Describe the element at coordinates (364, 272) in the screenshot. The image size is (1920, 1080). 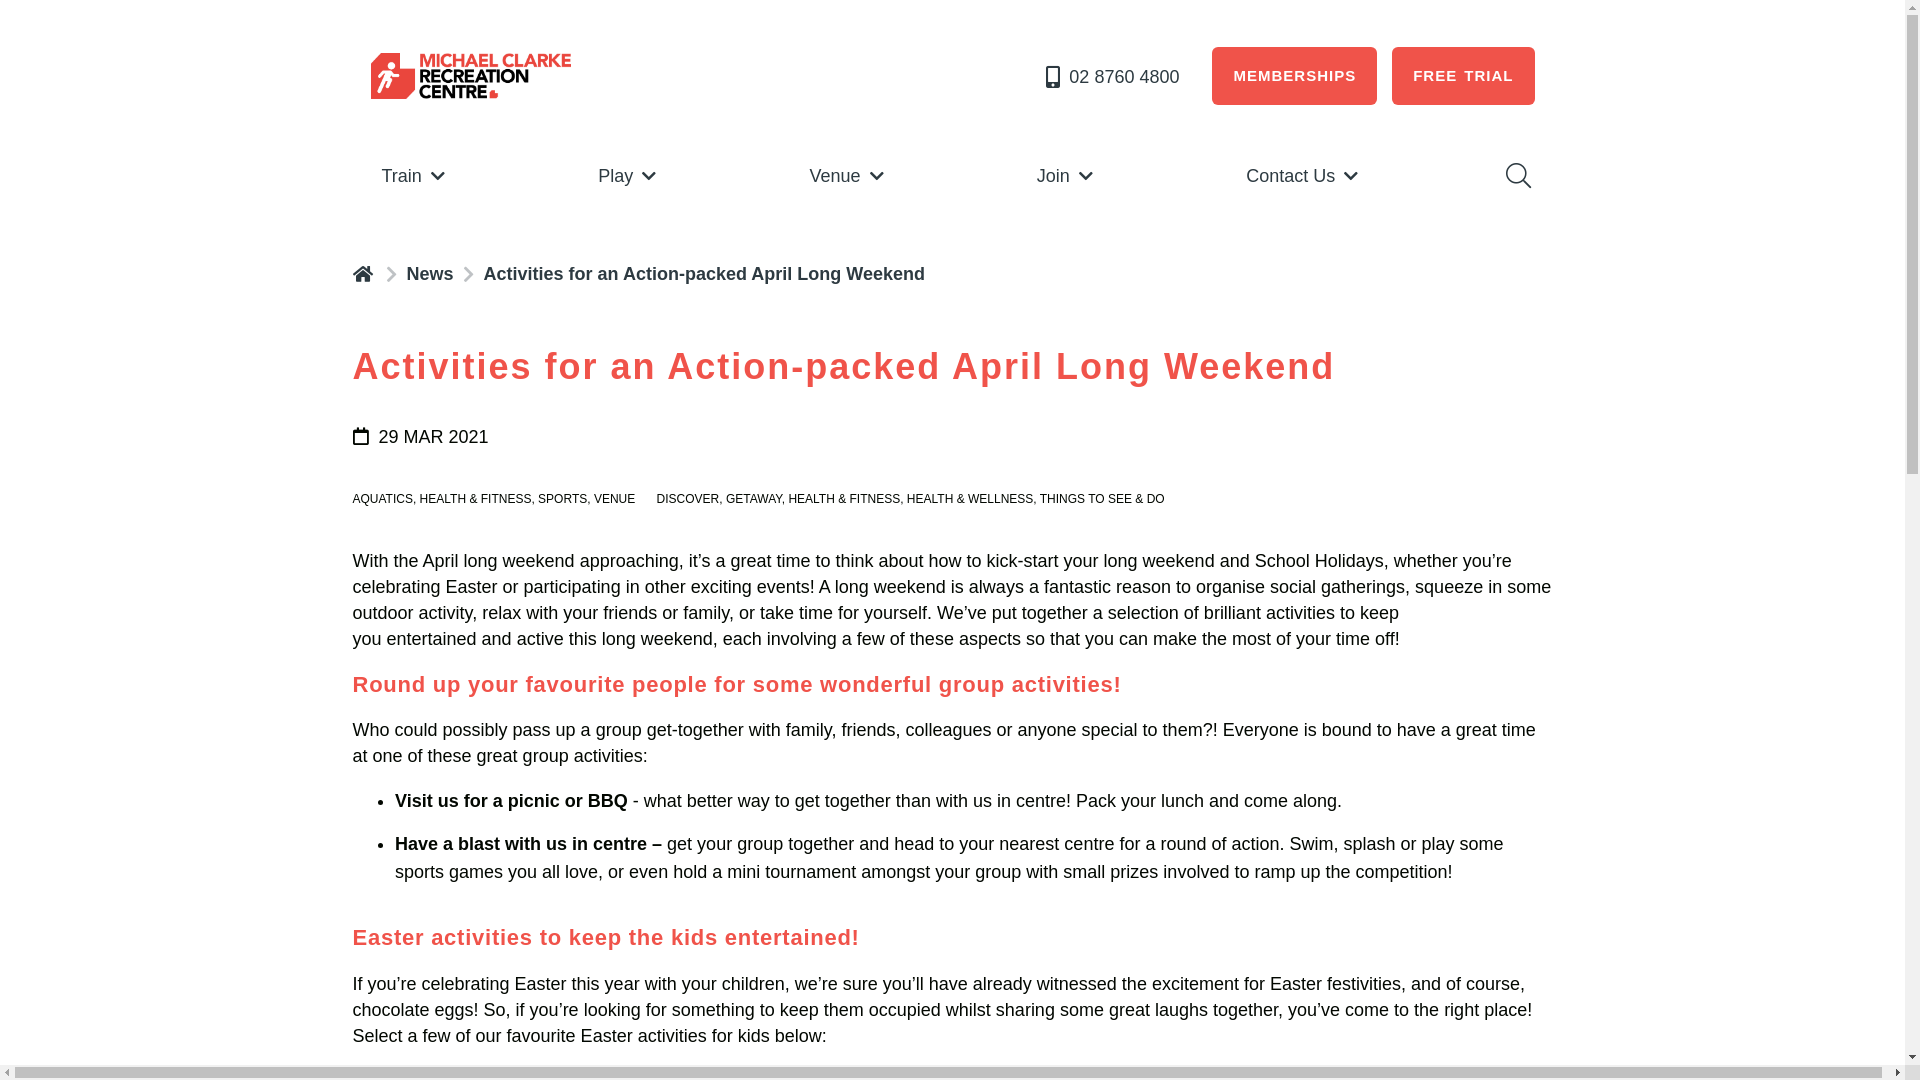
I see ` ` at that location.